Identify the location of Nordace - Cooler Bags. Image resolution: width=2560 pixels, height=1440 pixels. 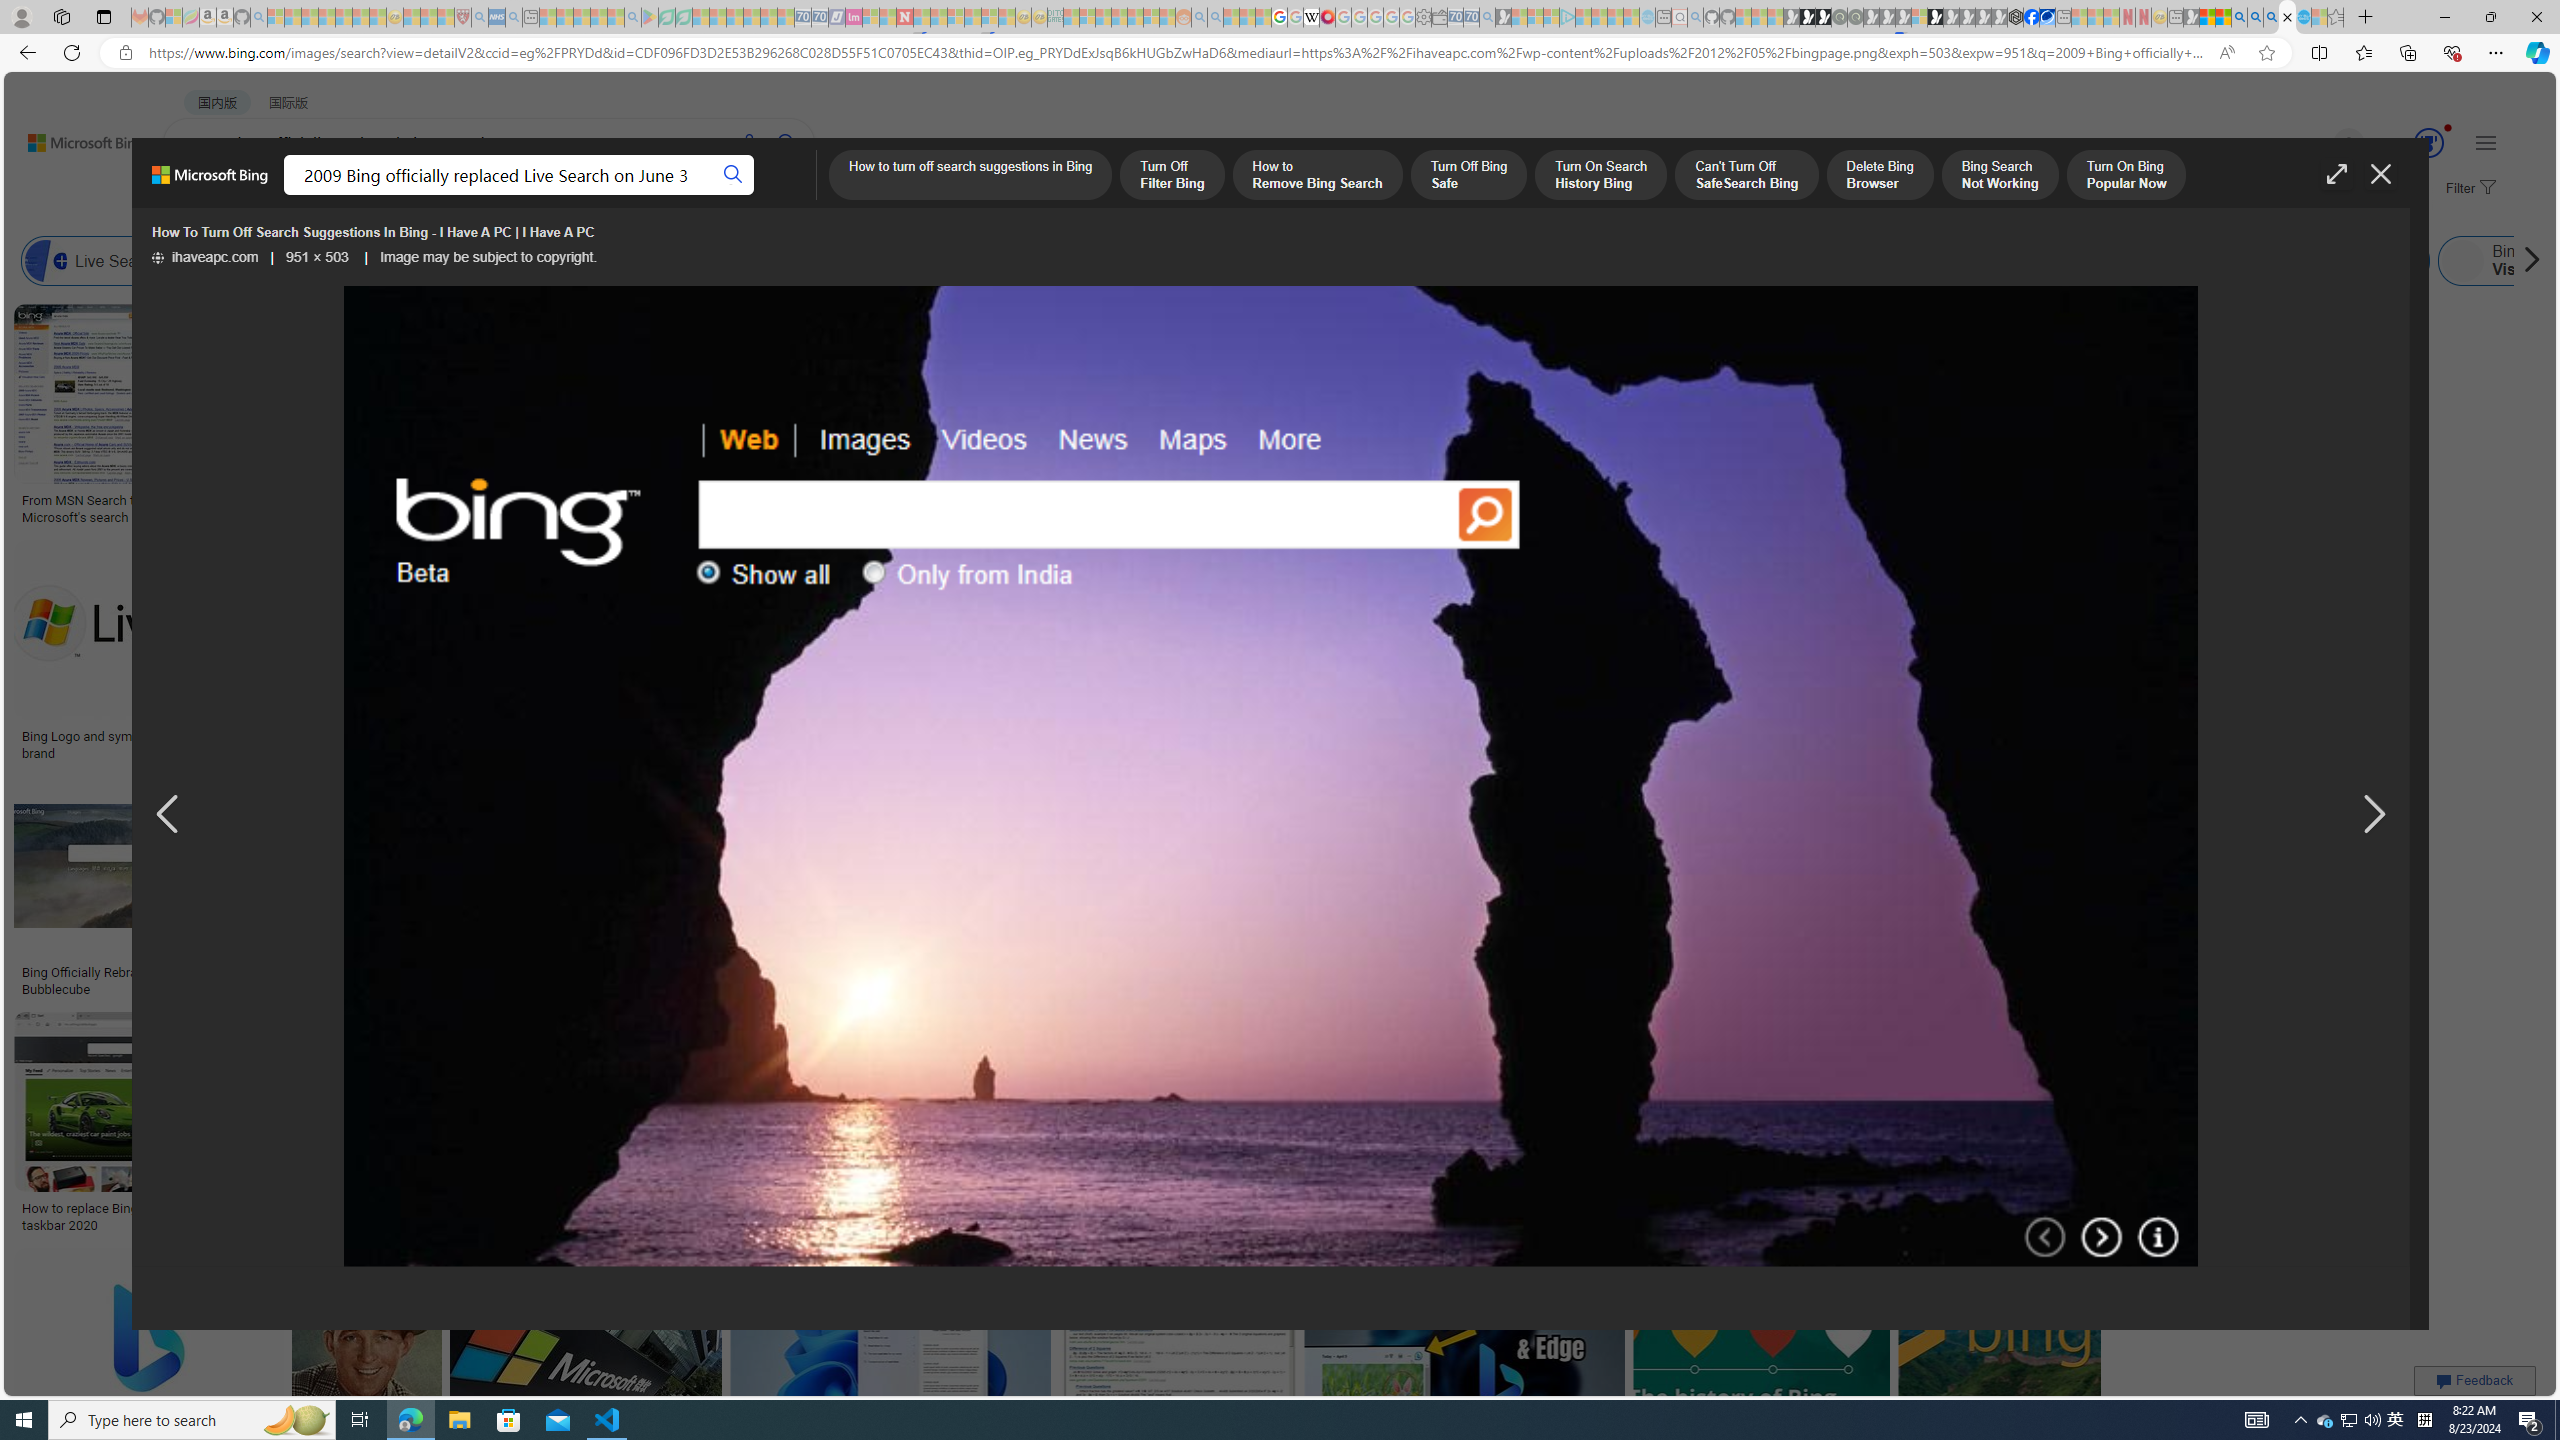
(2016, 17).